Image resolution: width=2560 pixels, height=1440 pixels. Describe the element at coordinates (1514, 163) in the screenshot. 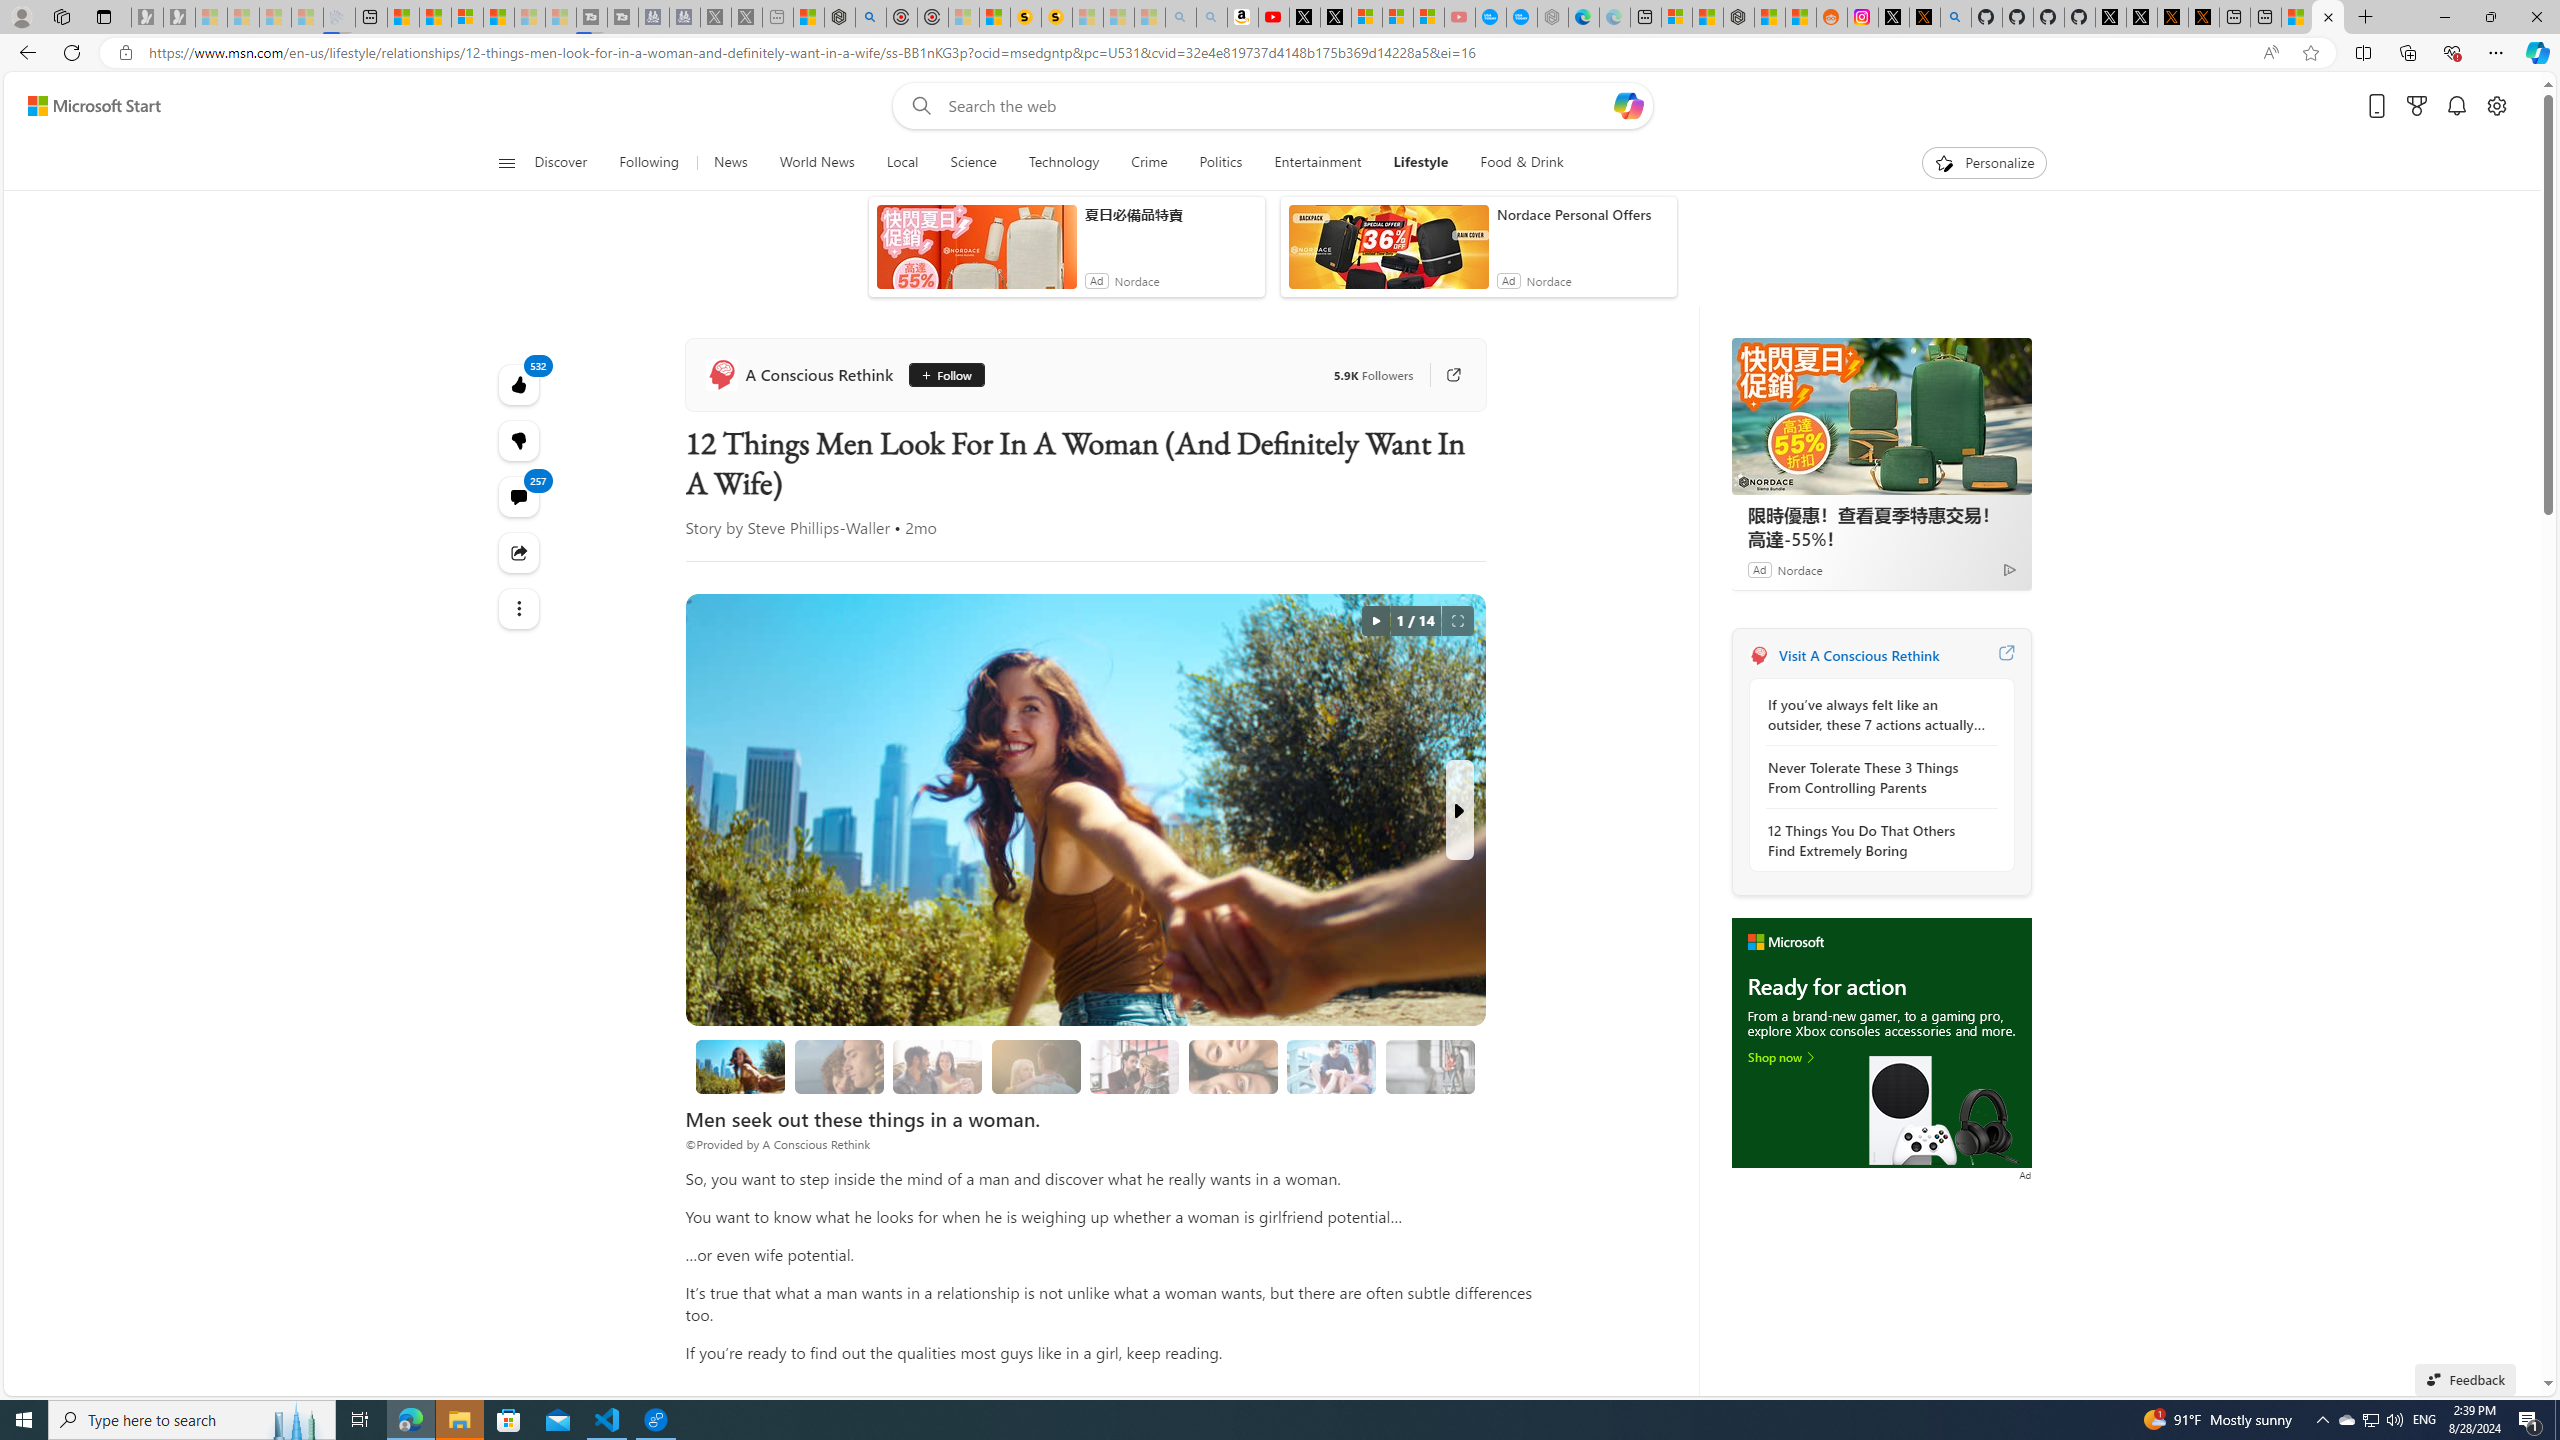

I see `Food & Drink` at that location.